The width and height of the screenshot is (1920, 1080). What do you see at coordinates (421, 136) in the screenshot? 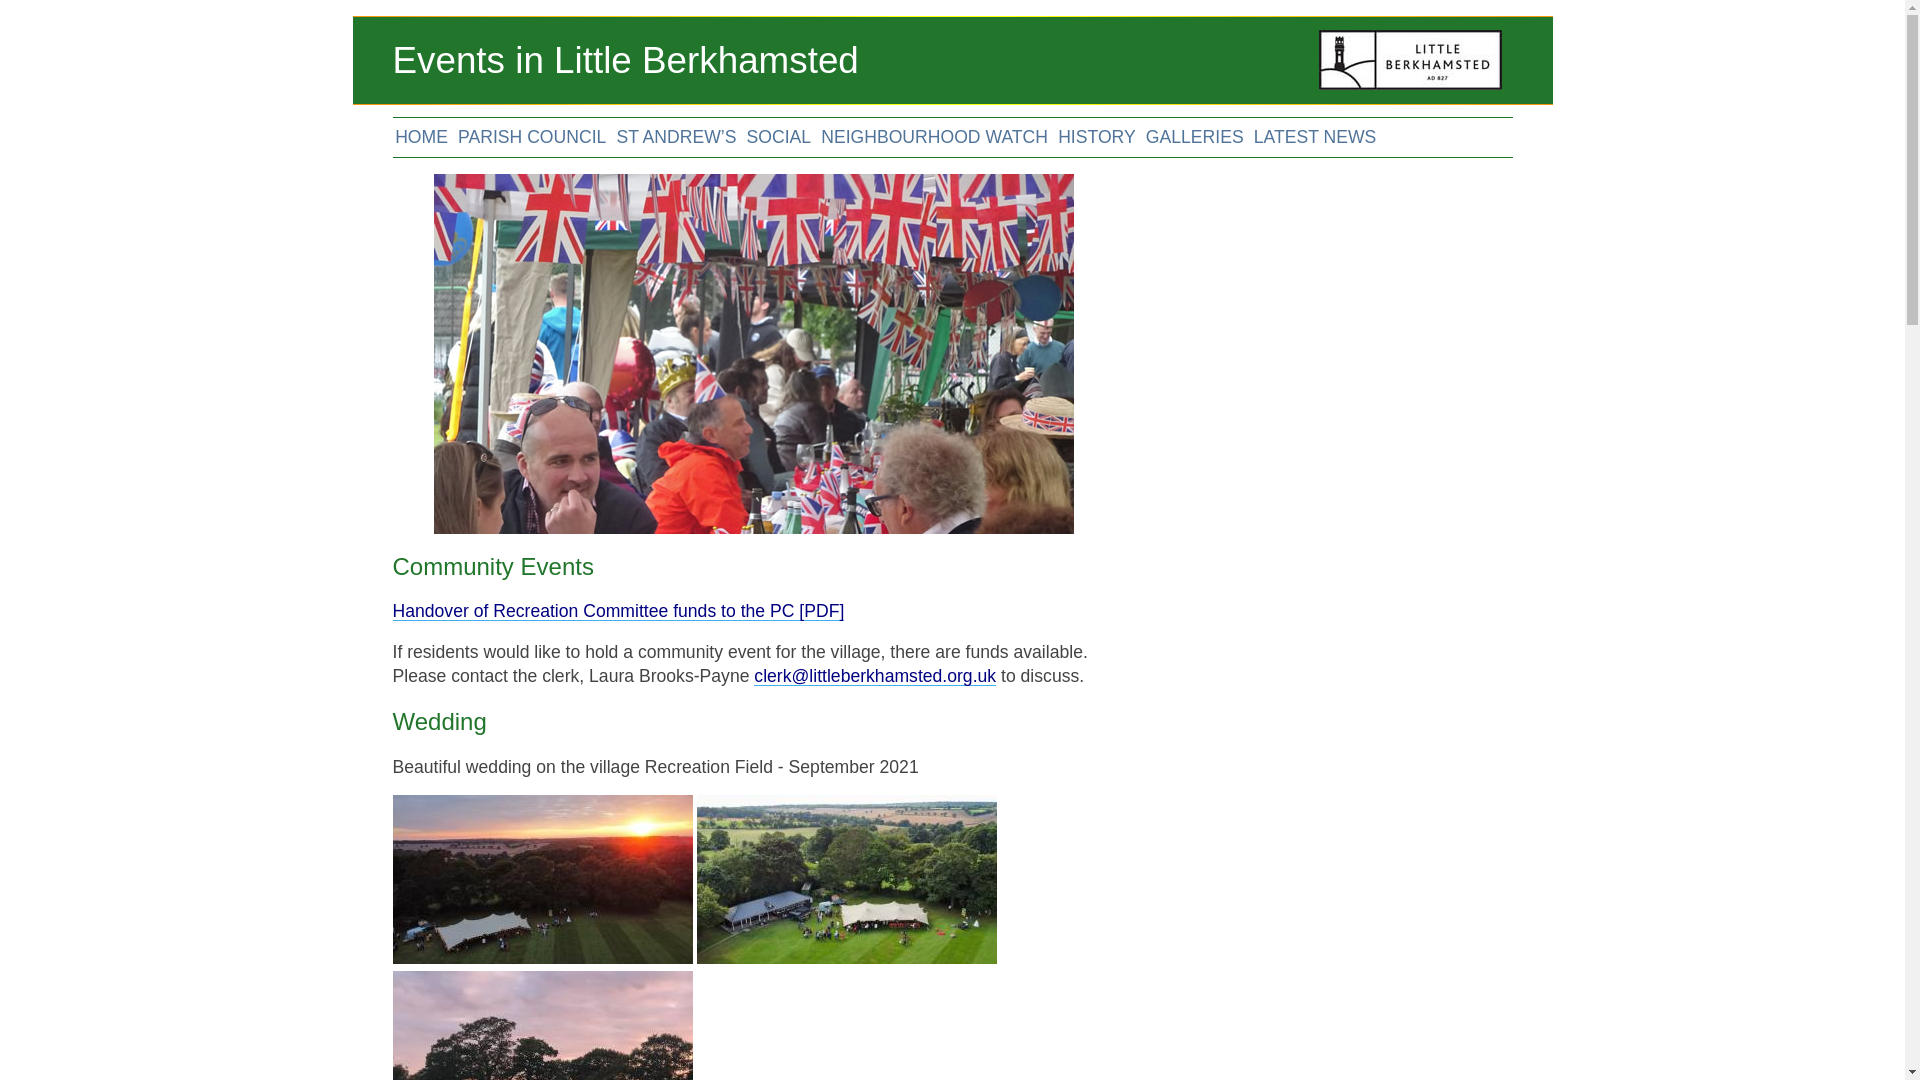
I see `HOME` at bounding box center [421, 136].